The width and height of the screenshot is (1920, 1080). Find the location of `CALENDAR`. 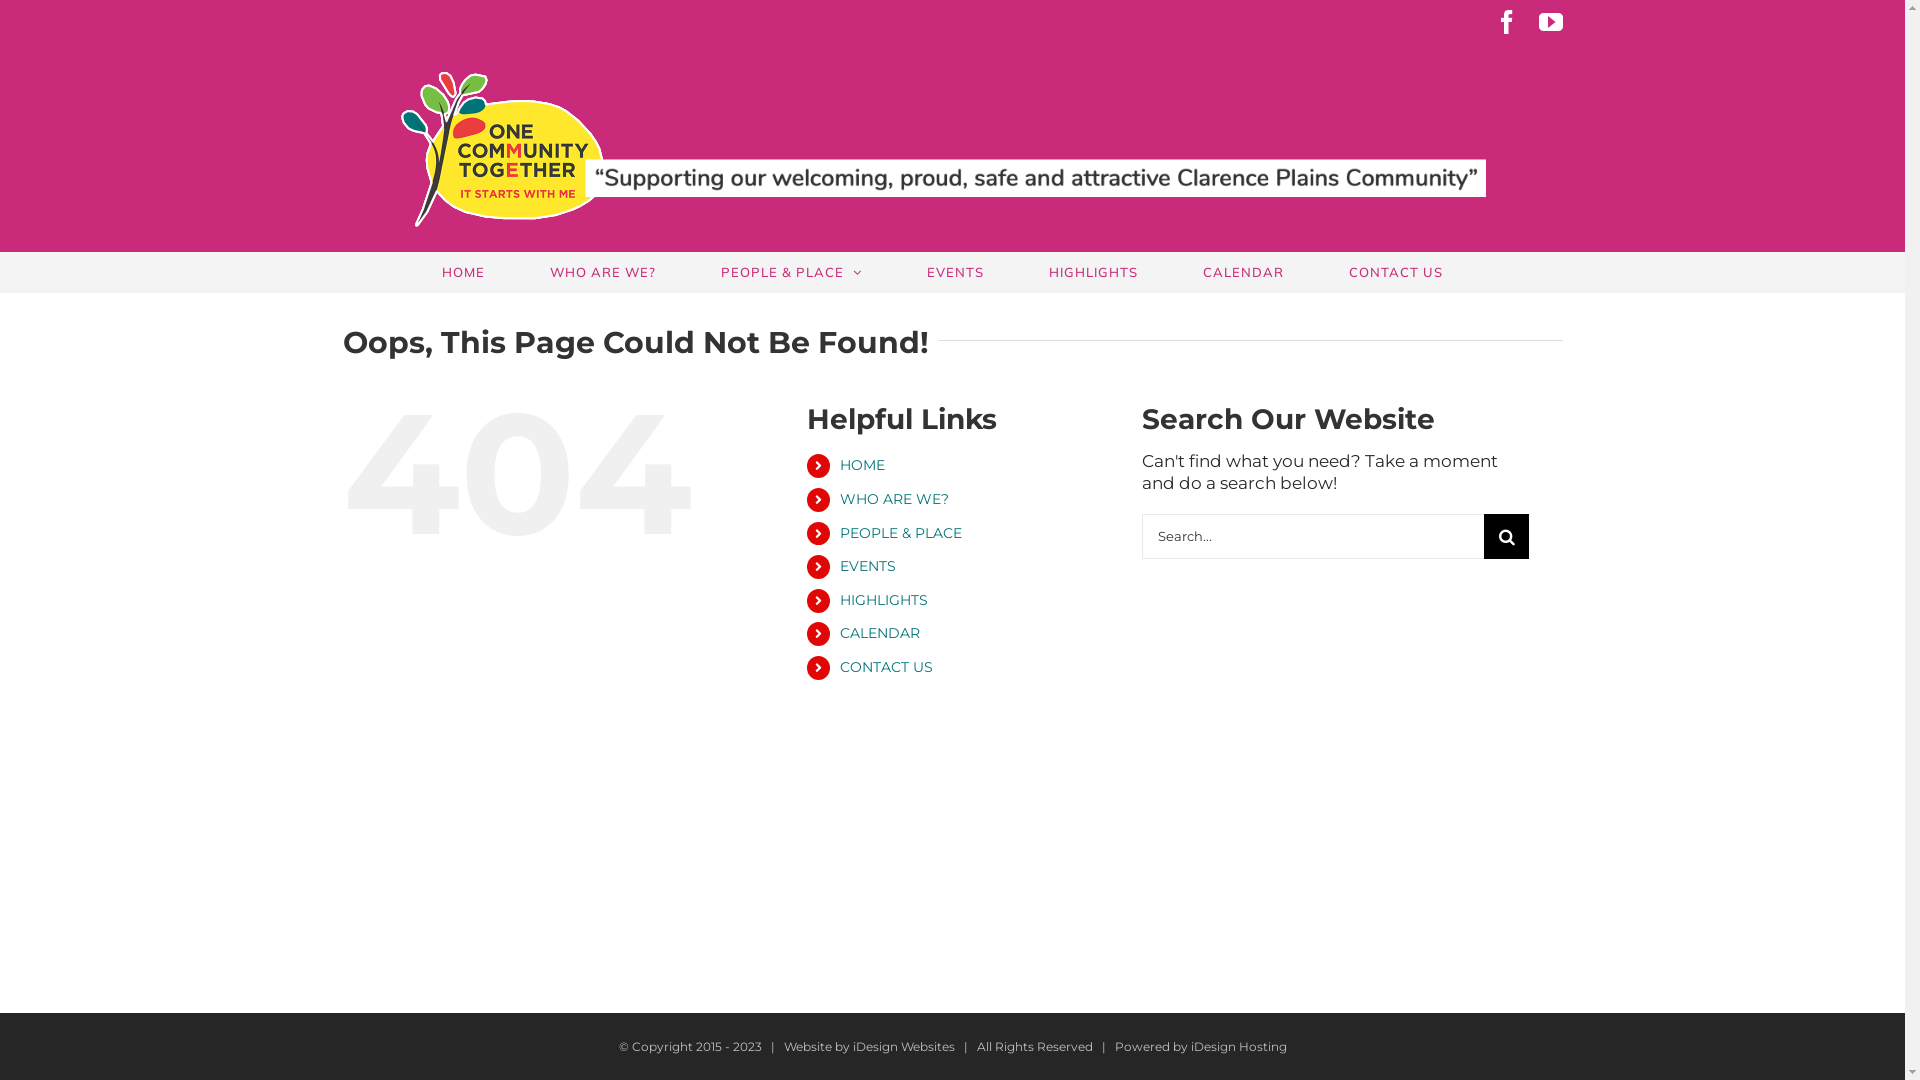

CALENDAR is located at coordinates (1243, 272).